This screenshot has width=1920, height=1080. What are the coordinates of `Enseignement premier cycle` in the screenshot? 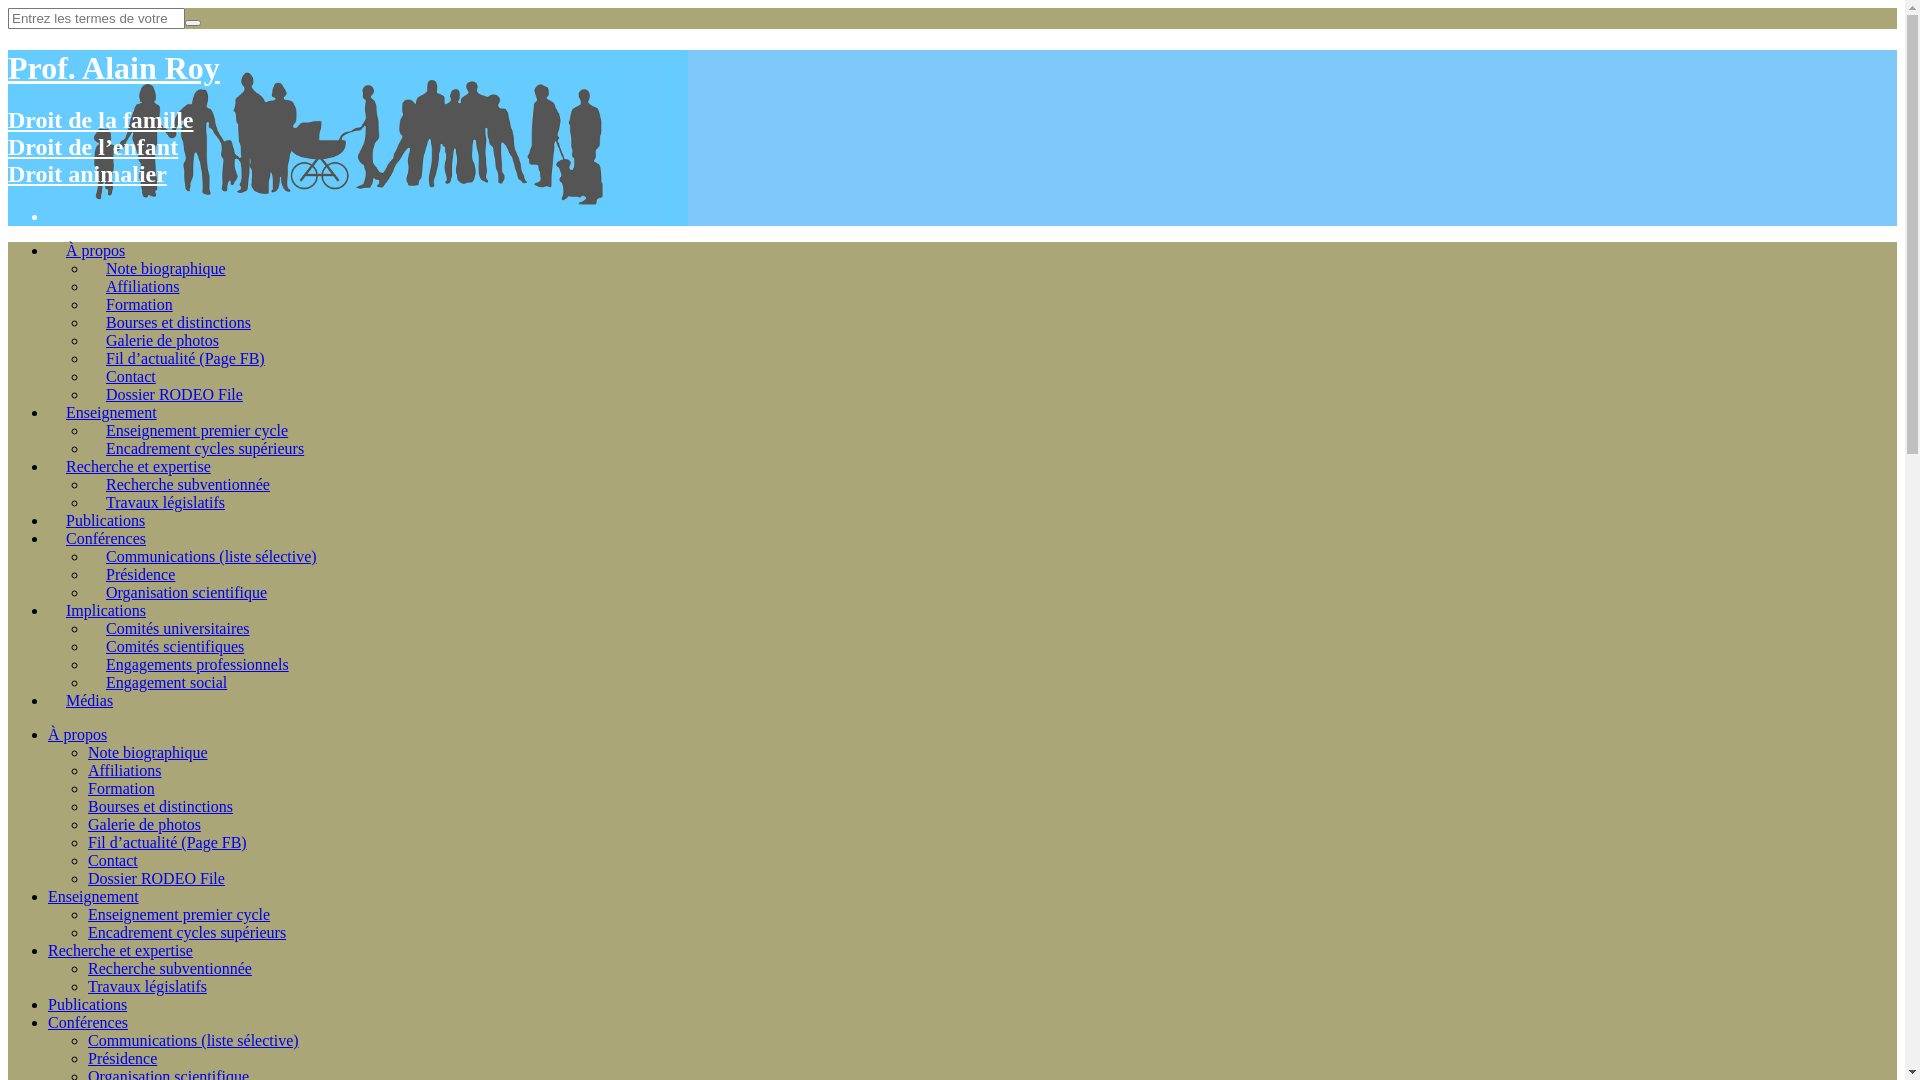 It's located at (179, 914).